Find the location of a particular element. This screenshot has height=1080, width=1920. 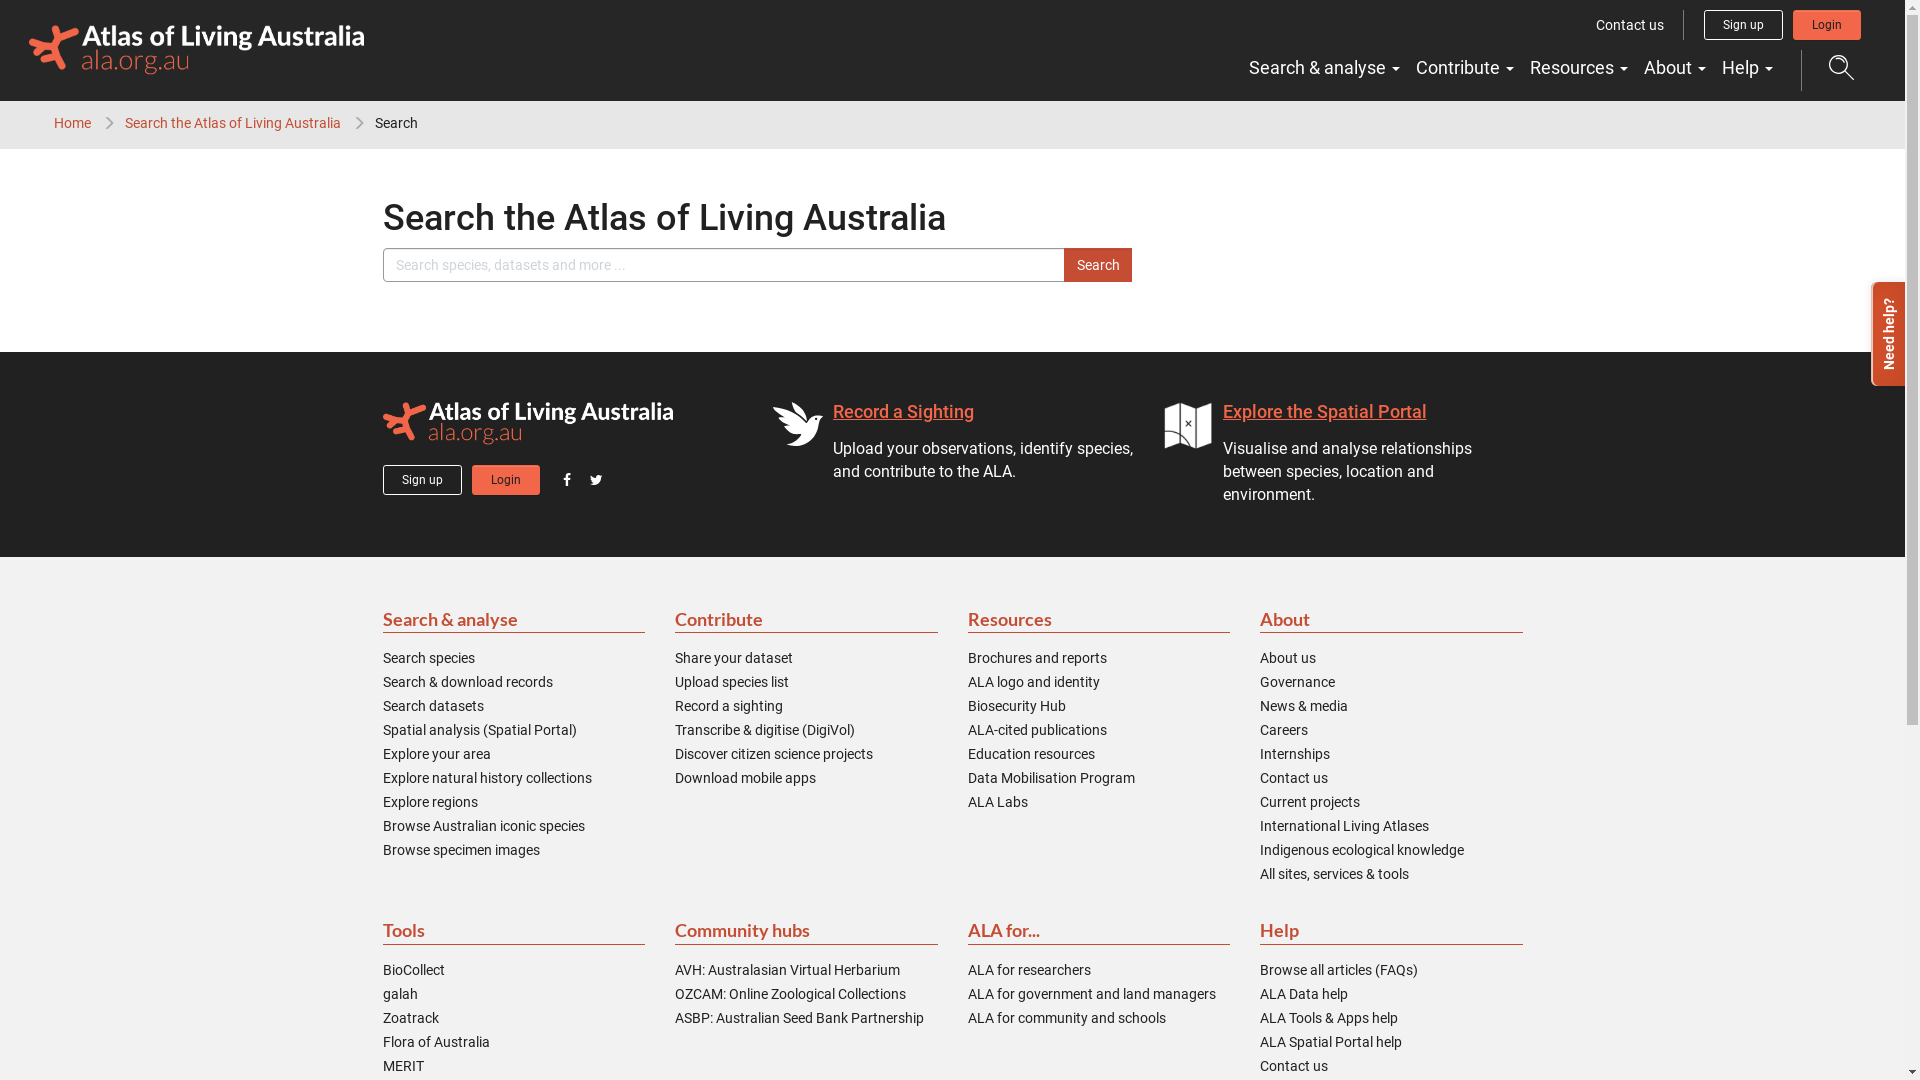

Tools is located at coordinates (514, 932).